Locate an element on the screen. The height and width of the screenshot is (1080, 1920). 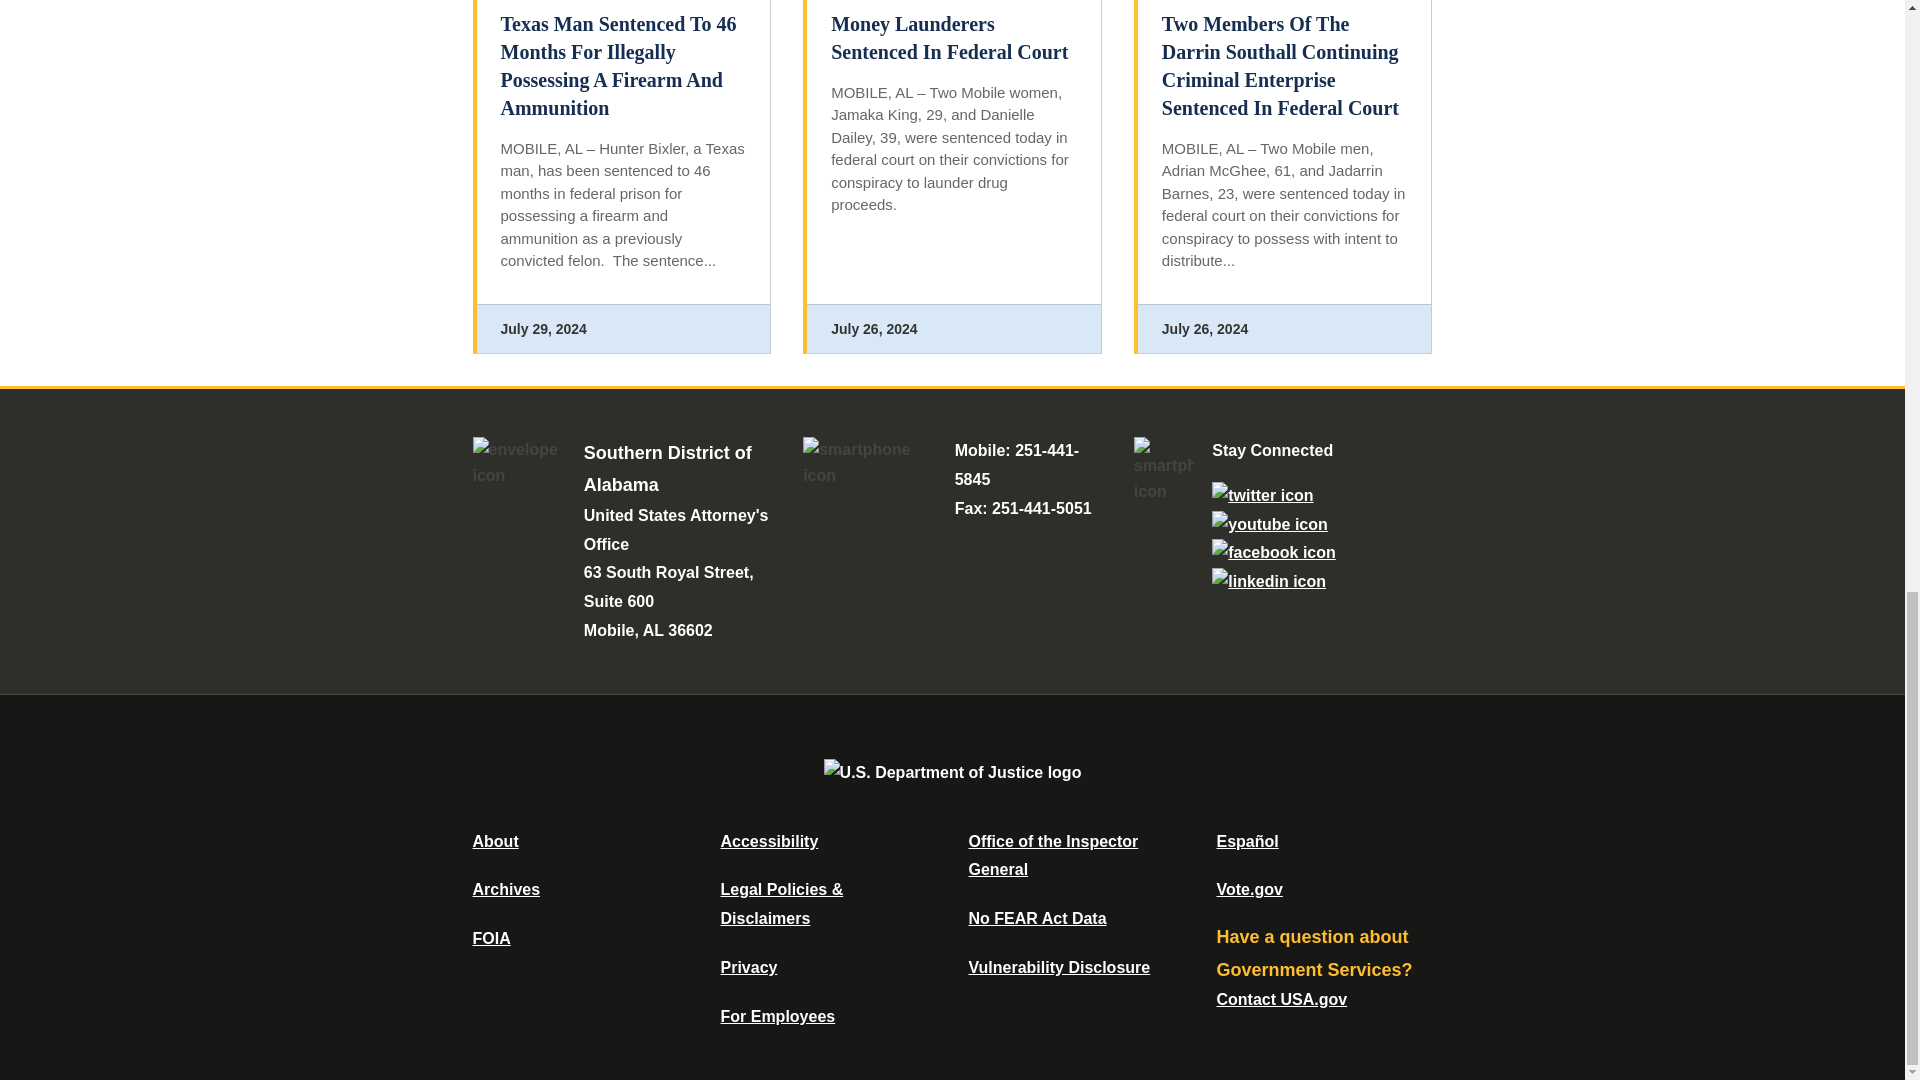
Office of Information Policy is located at coordinates (491, 938).